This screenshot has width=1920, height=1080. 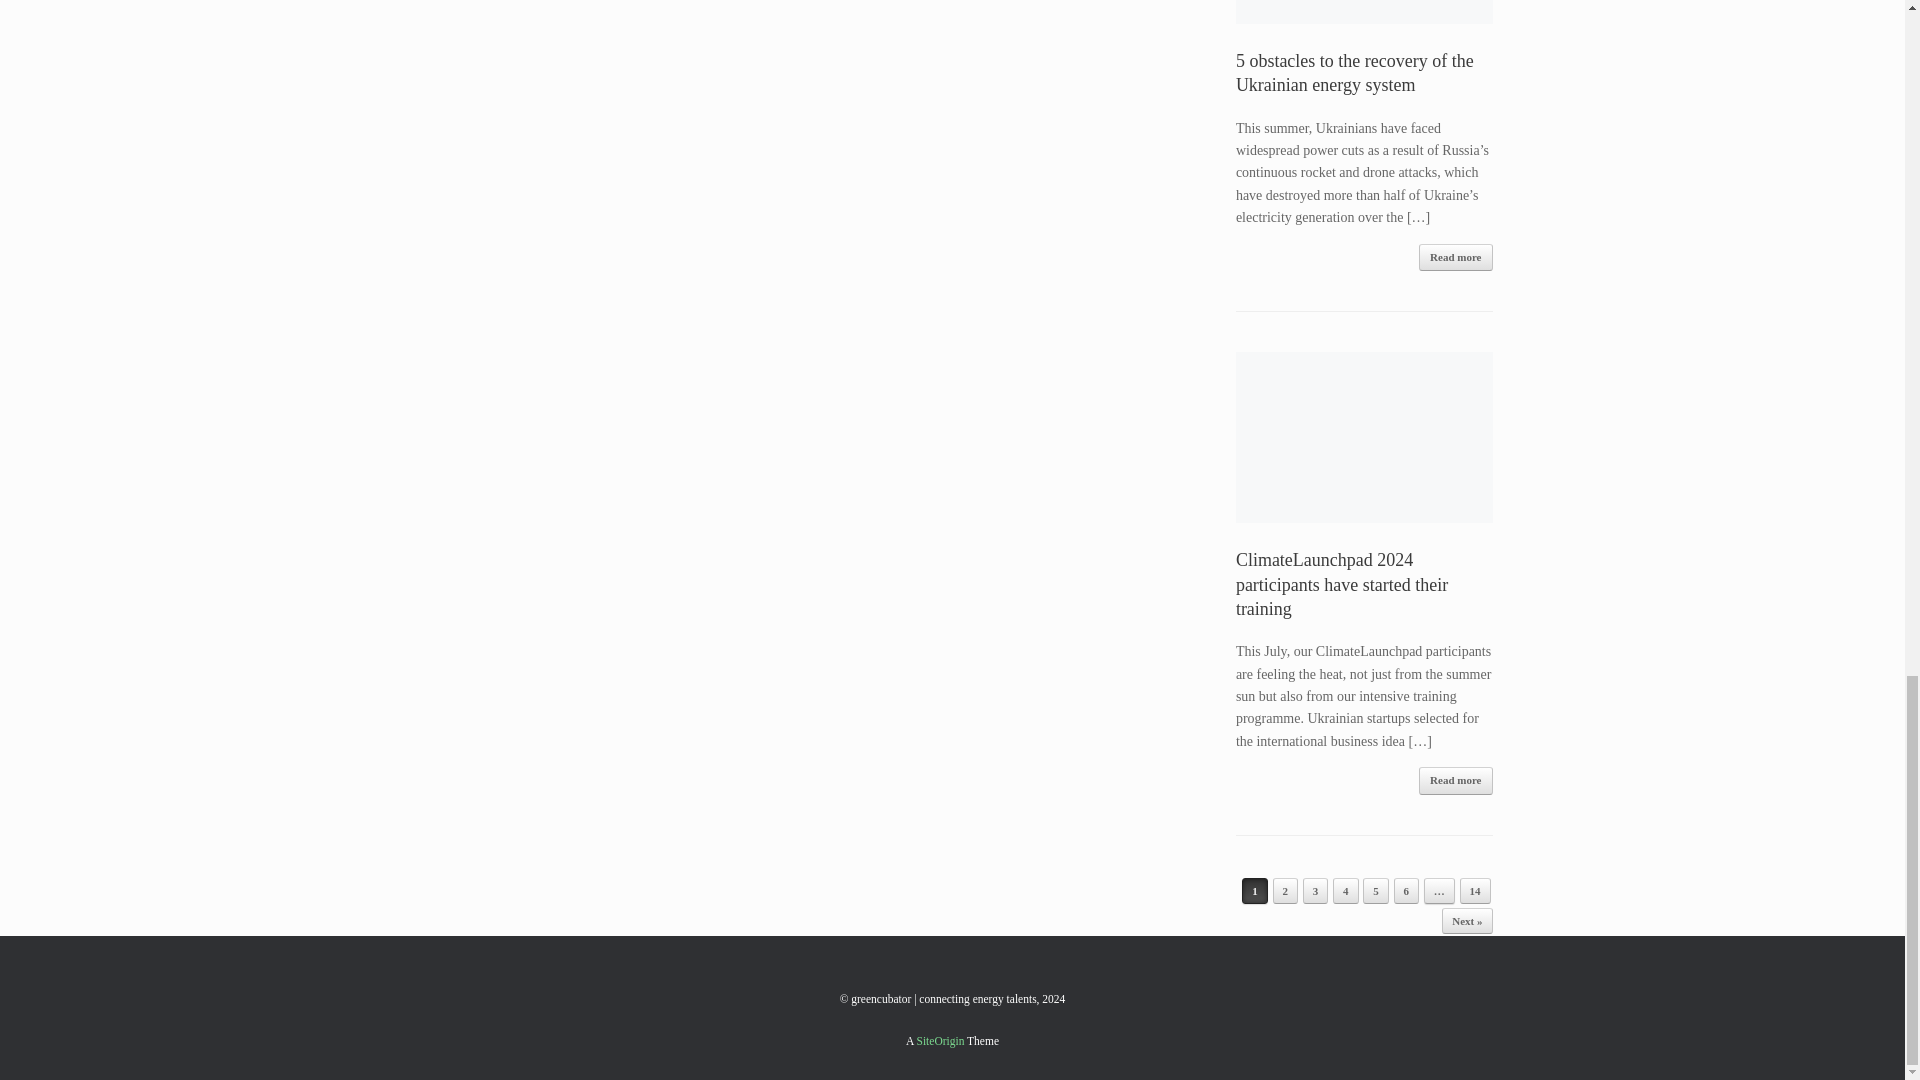 What do you see at coordinates (1454, 258) in the screenshot?
I see `Read more` at bounding box center [1454, 258].